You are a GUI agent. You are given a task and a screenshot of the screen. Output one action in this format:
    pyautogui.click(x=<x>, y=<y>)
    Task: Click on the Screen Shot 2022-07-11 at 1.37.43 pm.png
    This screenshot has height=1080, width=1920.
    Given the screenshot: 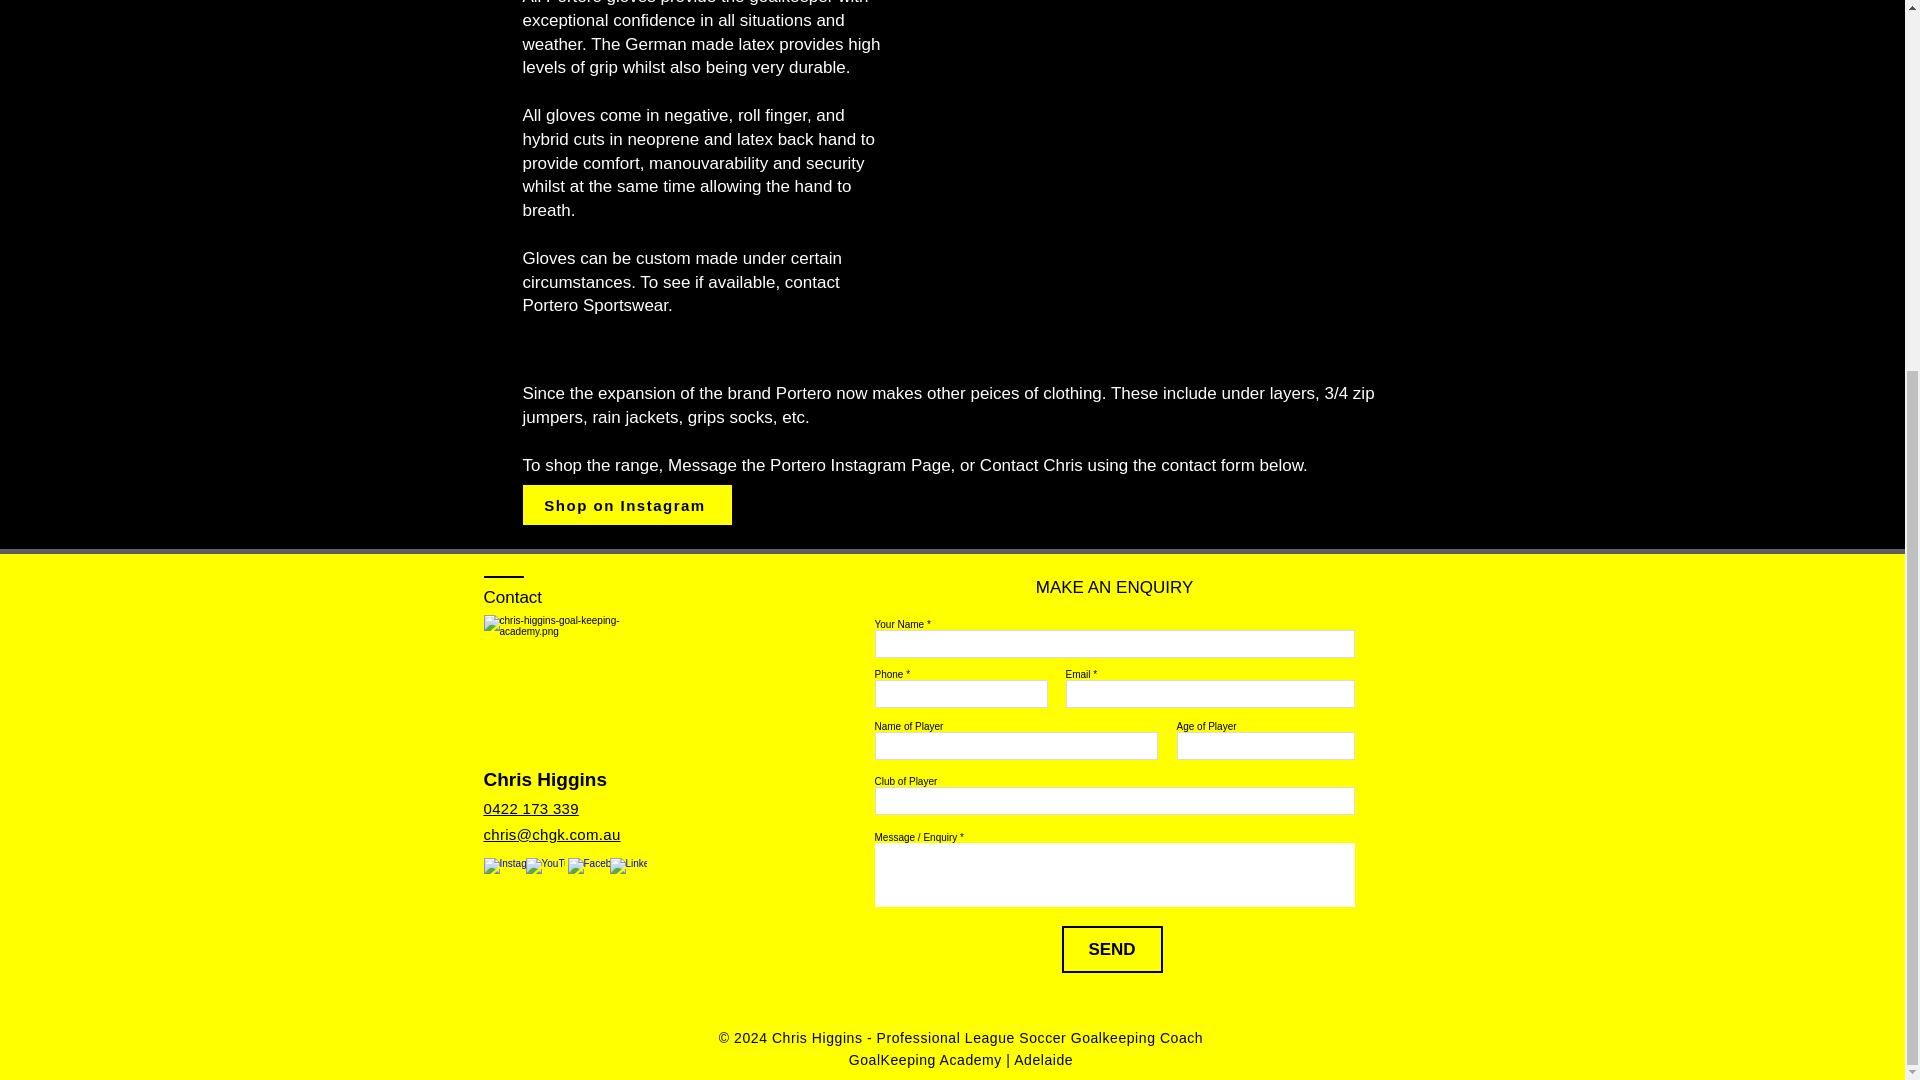 What is the action you would take?
    pyautogui.click(x=1174, y=160)
    